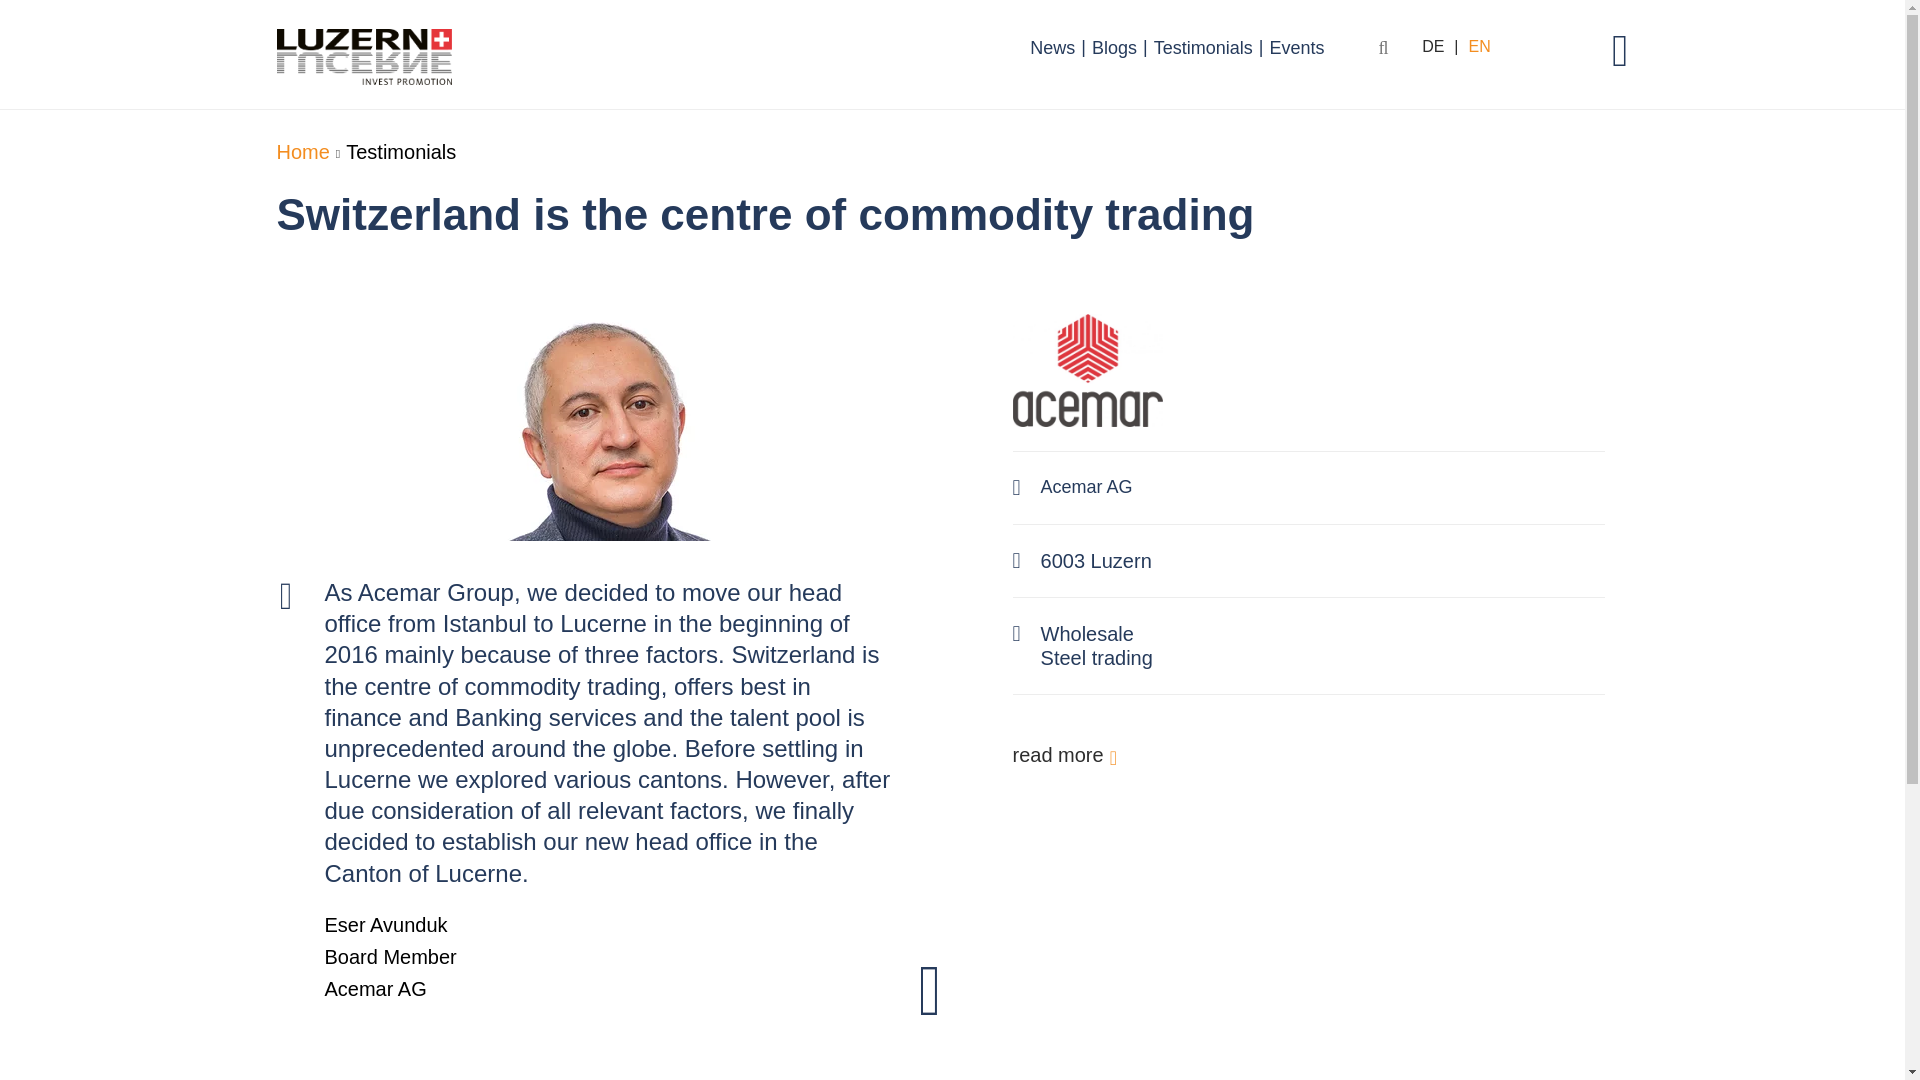 The image size is (1920, 1080). I want to click on Testimonials, so click(1204, 48).